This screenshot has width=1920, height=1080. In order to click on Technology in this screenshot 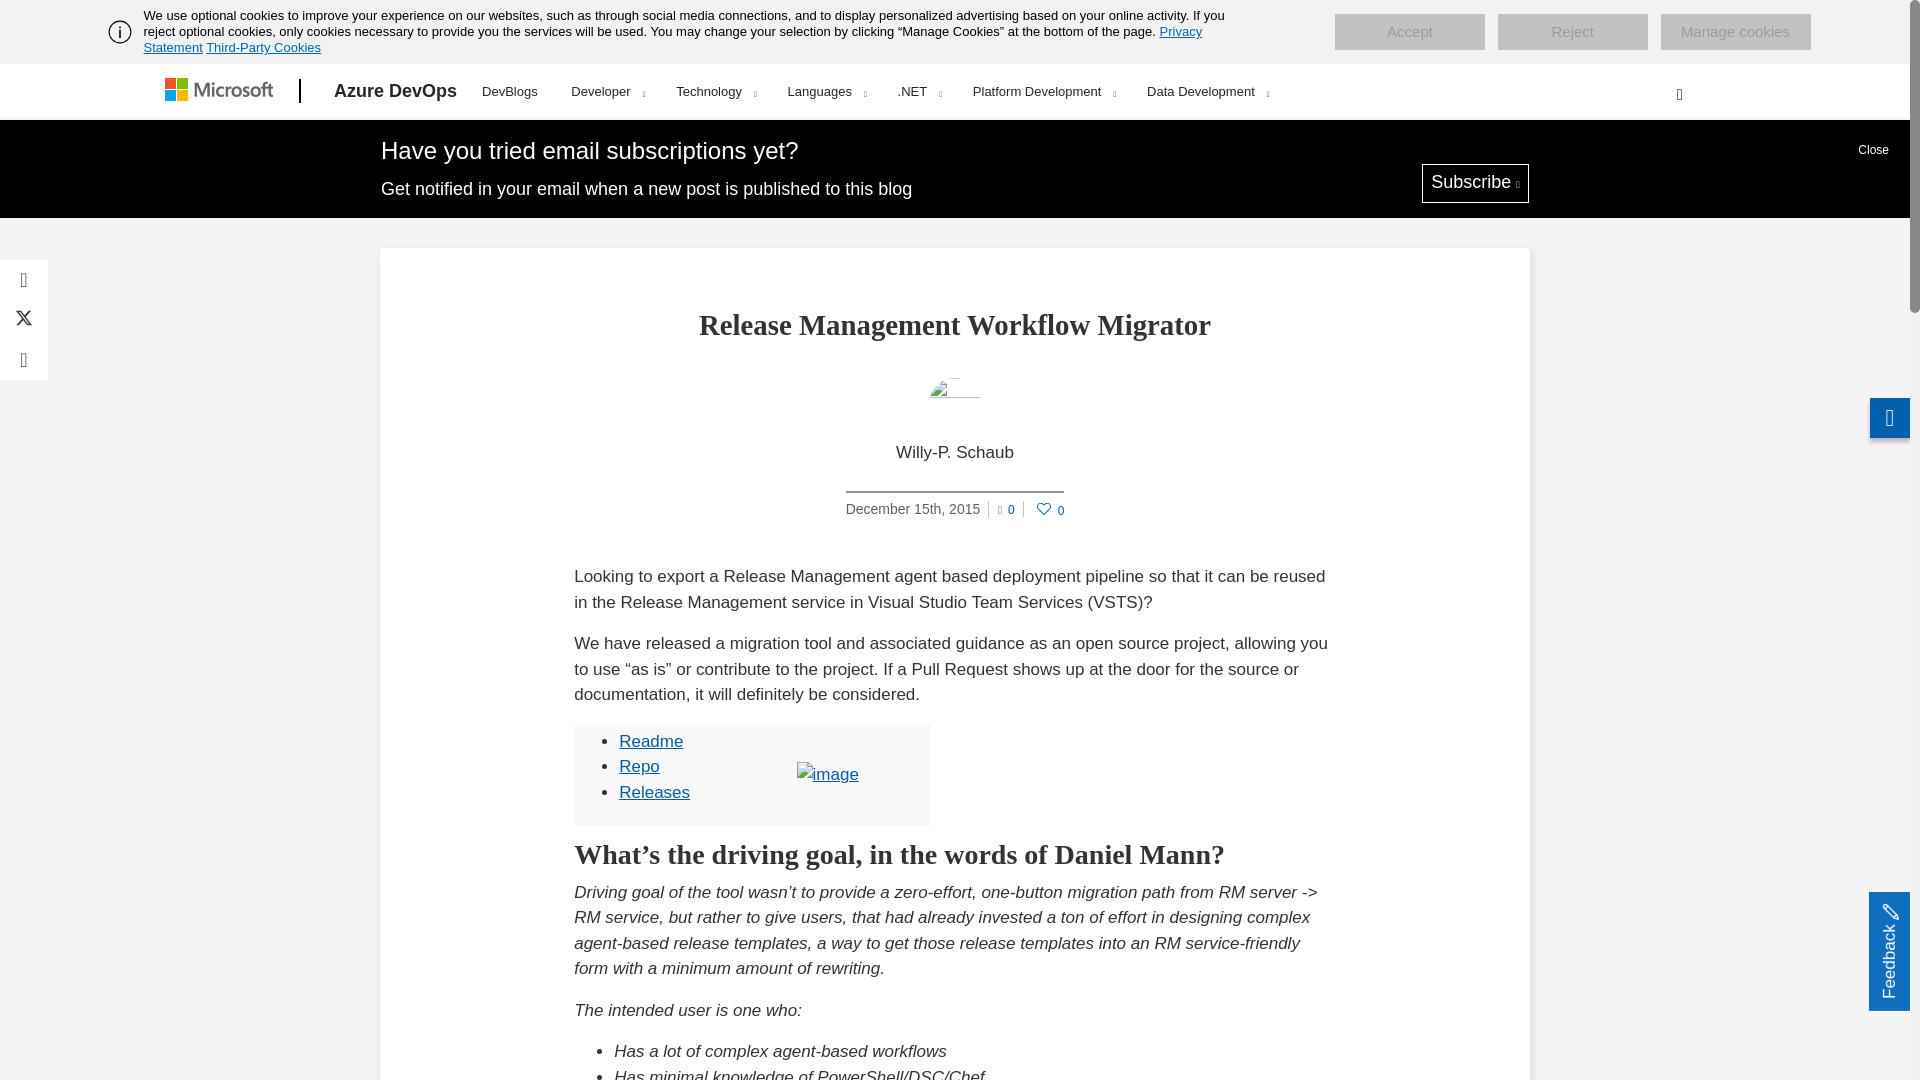, I will do `click(716, 91)`.